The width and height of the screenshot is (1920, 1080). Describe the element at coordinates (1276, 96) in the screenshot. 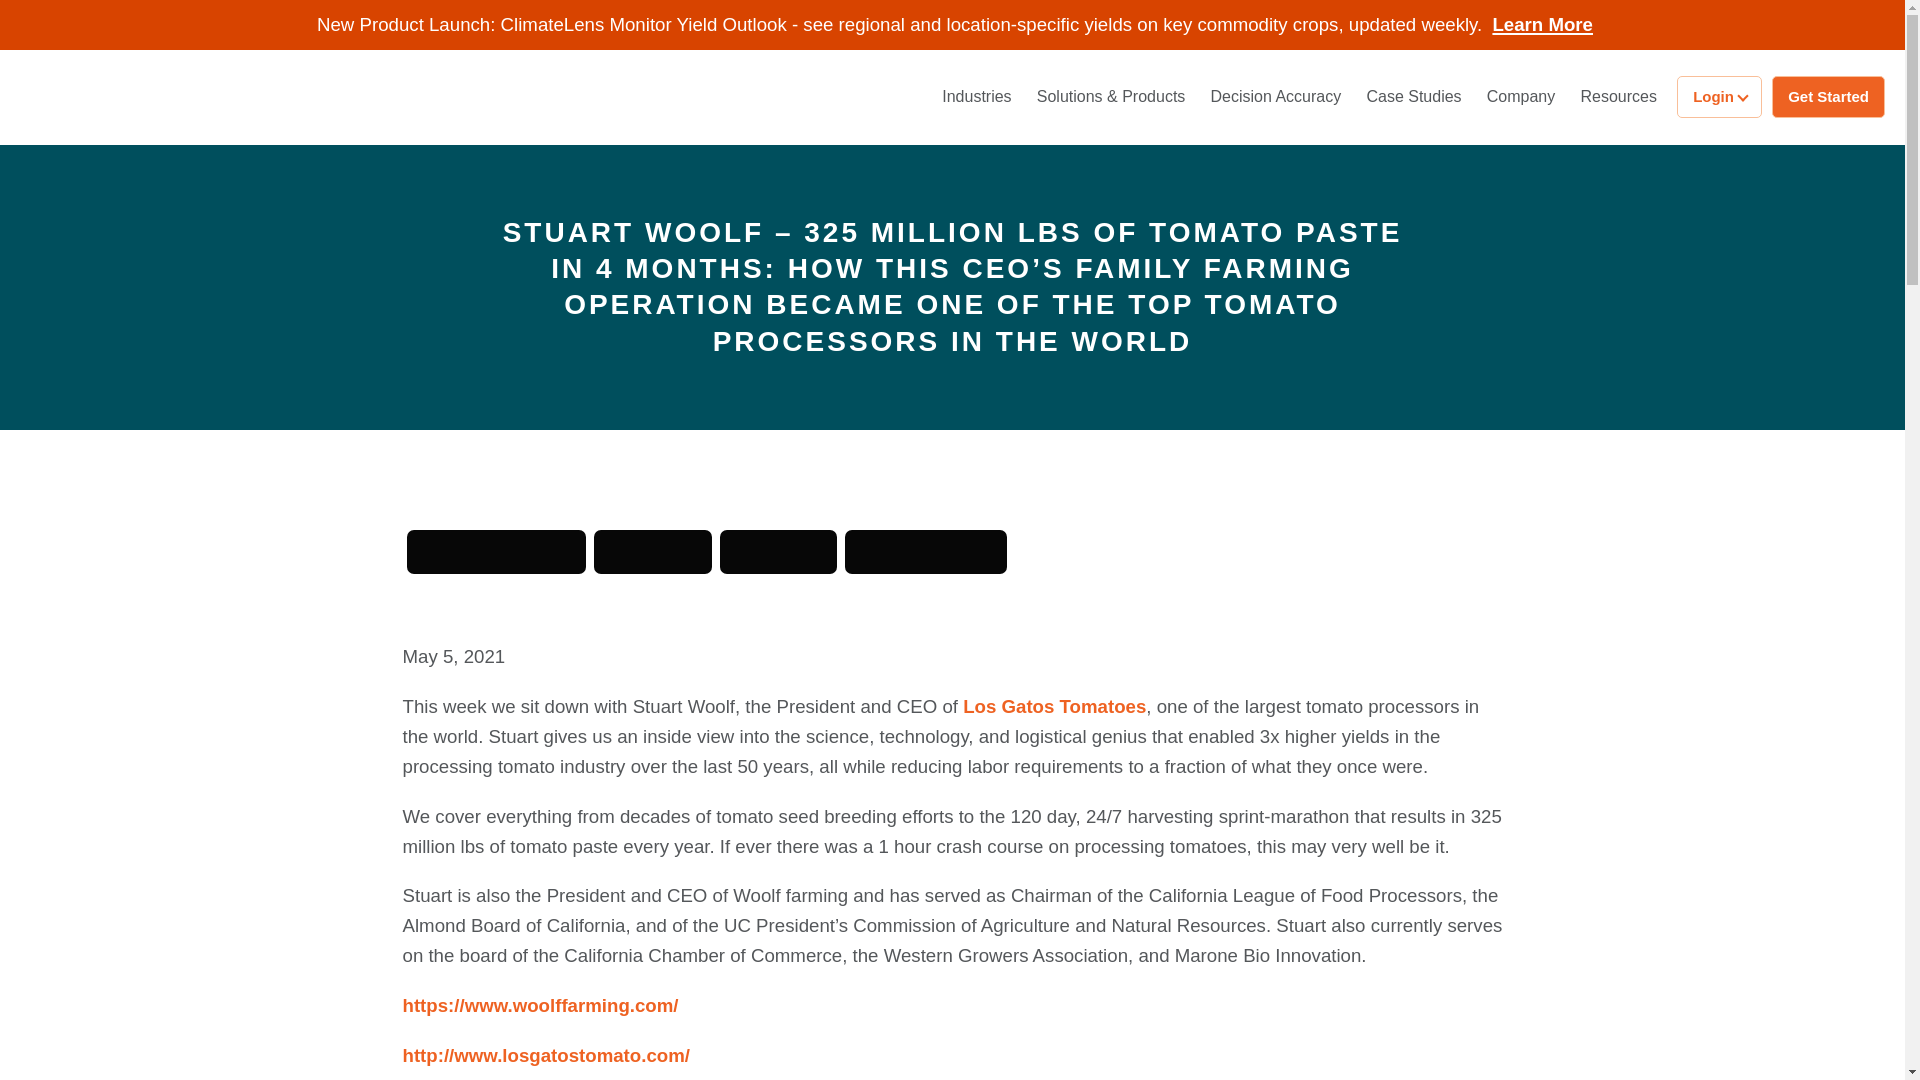

I see `Decision Accuracy` at that location.